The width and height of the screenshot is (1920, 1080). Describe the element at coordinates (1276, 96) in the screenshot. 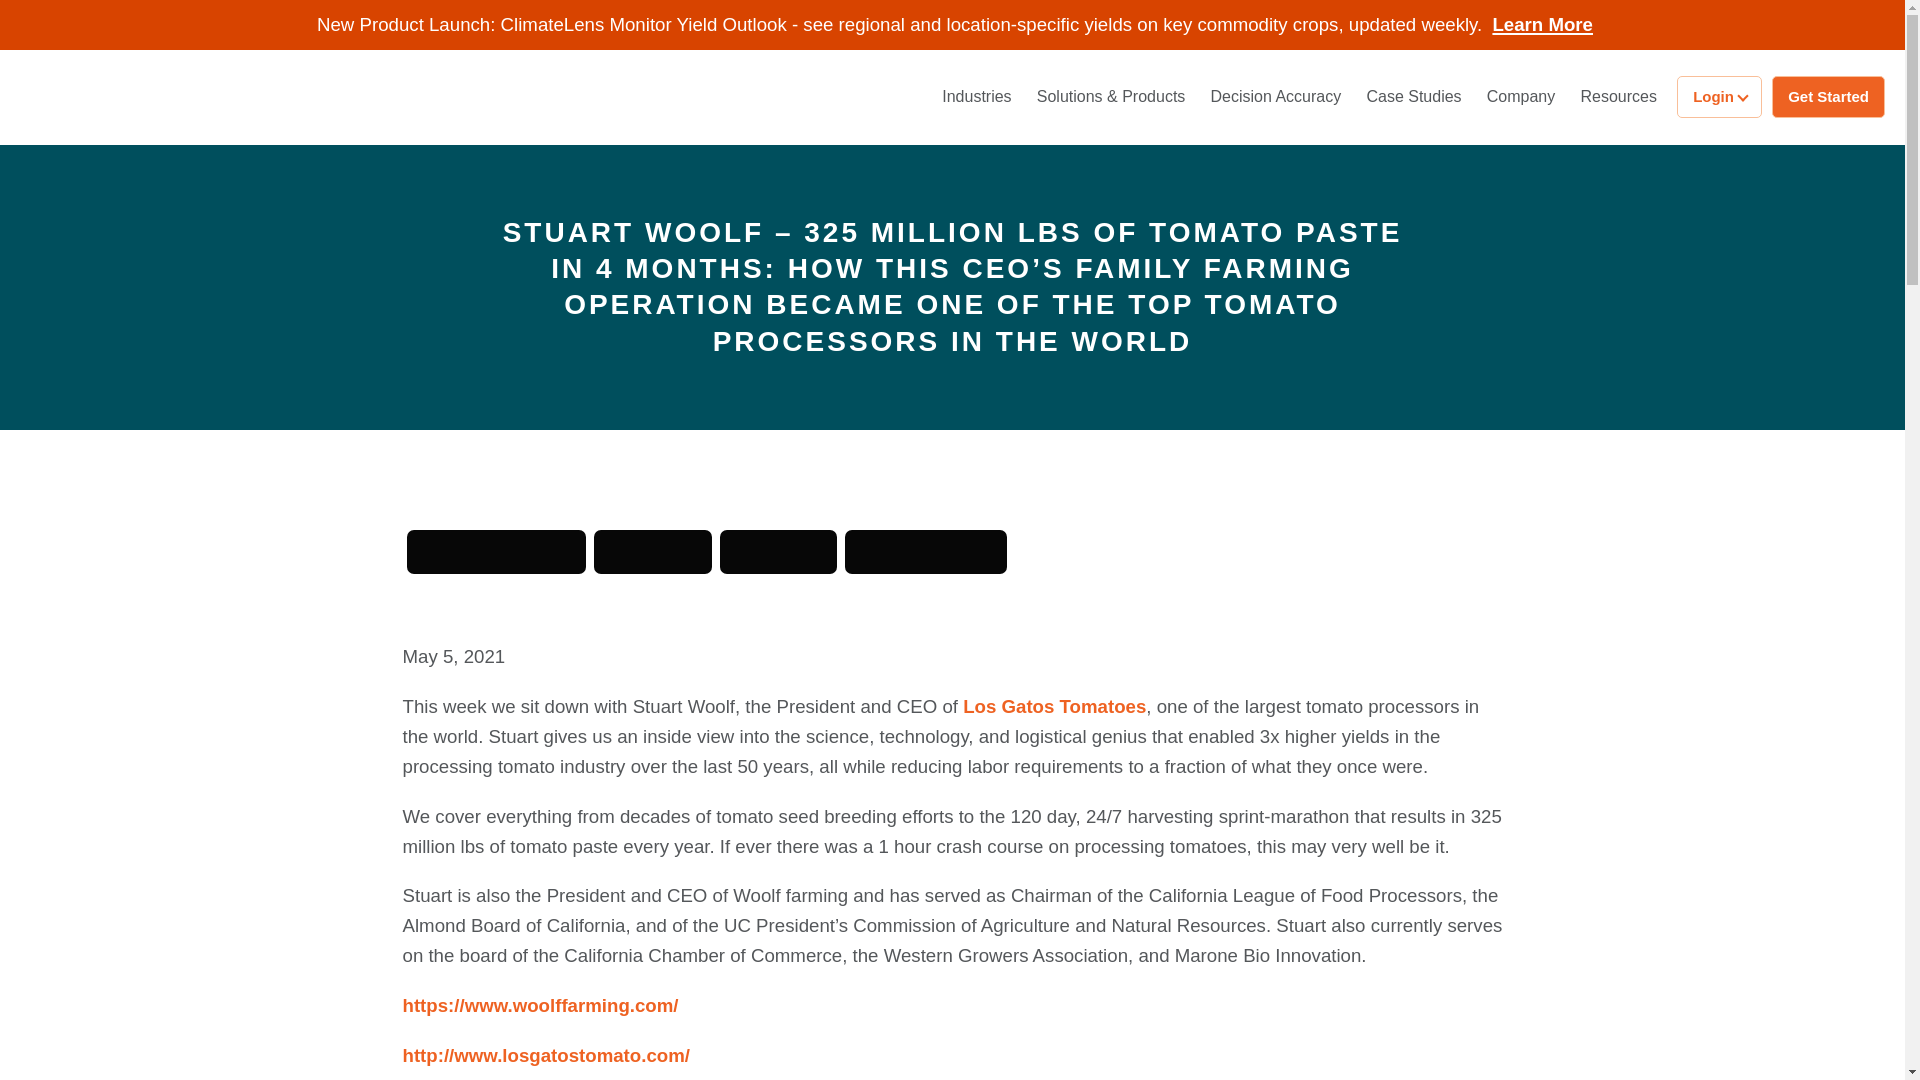

I see `Decision Accuracy` at that location.